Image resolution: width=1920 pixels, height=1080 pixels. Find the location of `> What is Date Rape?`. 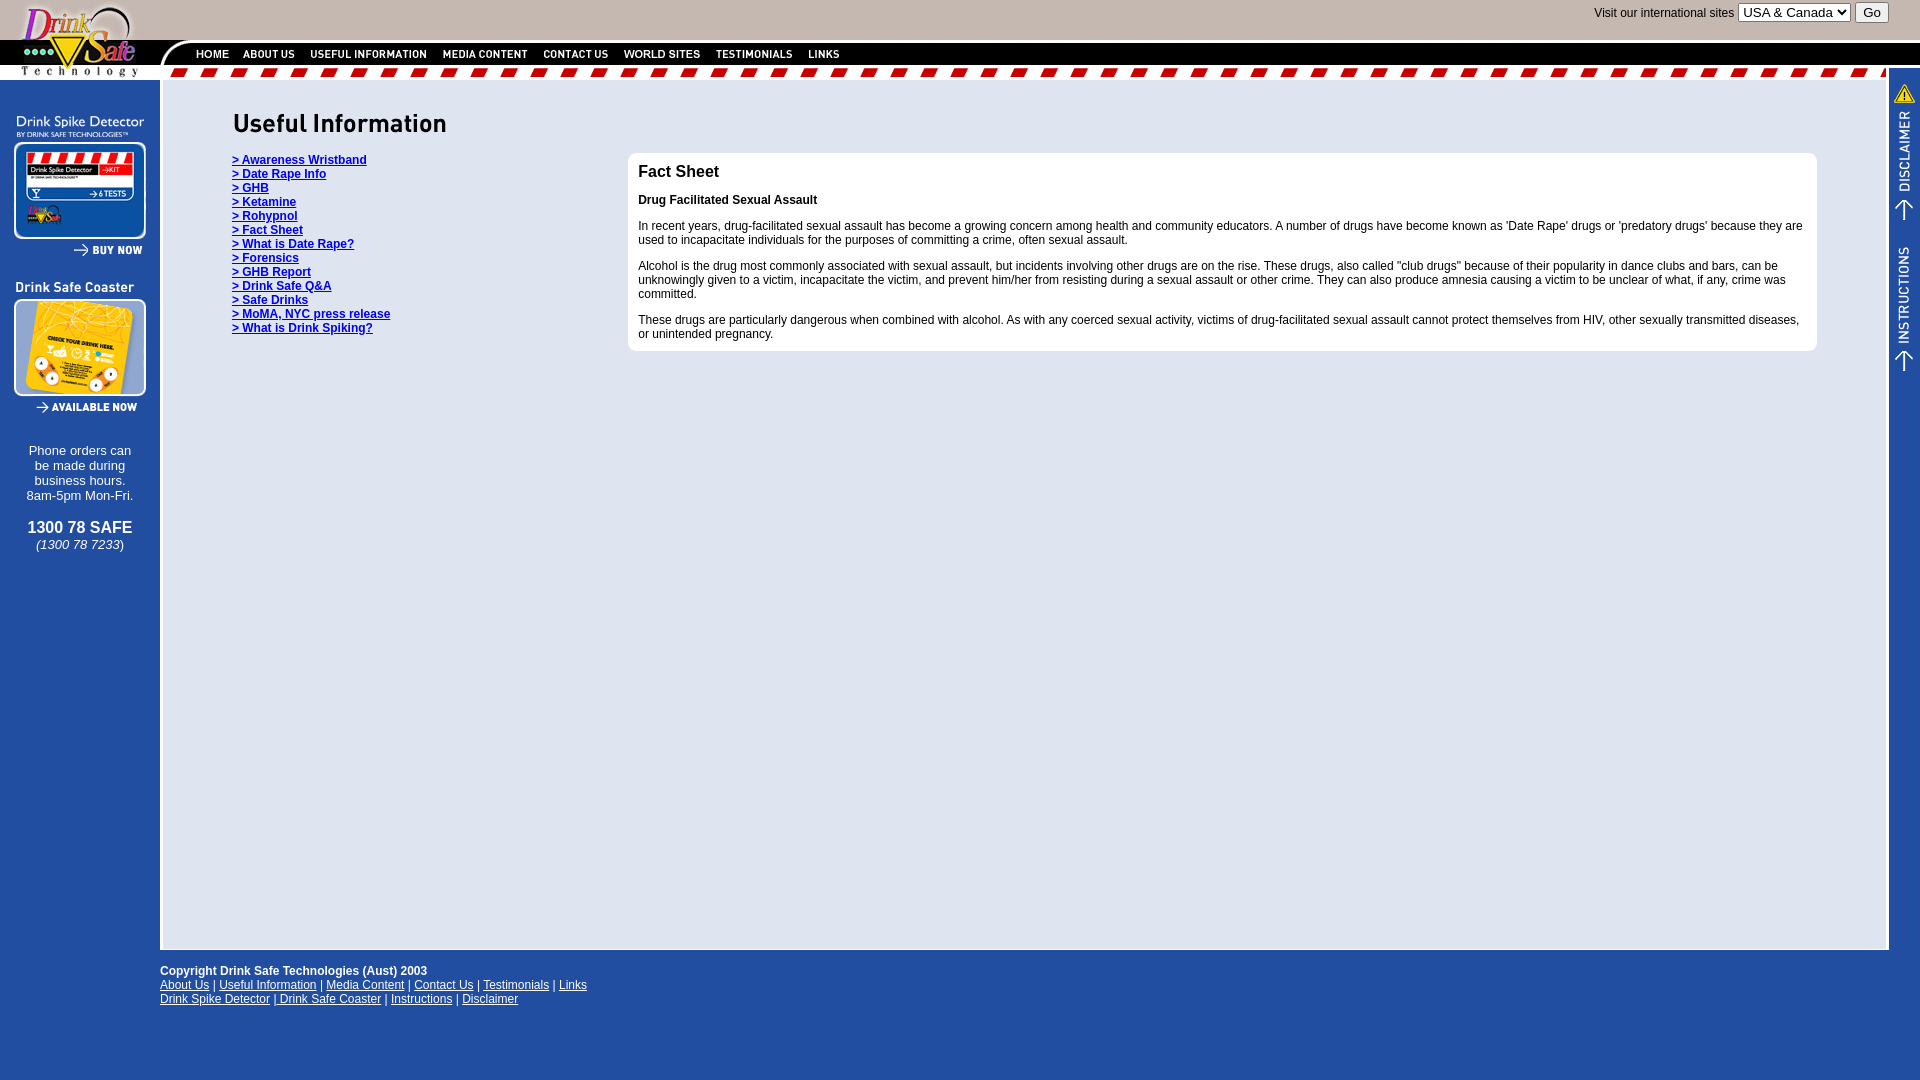

> What is Date Rape? is located at coordinates (293, 244).